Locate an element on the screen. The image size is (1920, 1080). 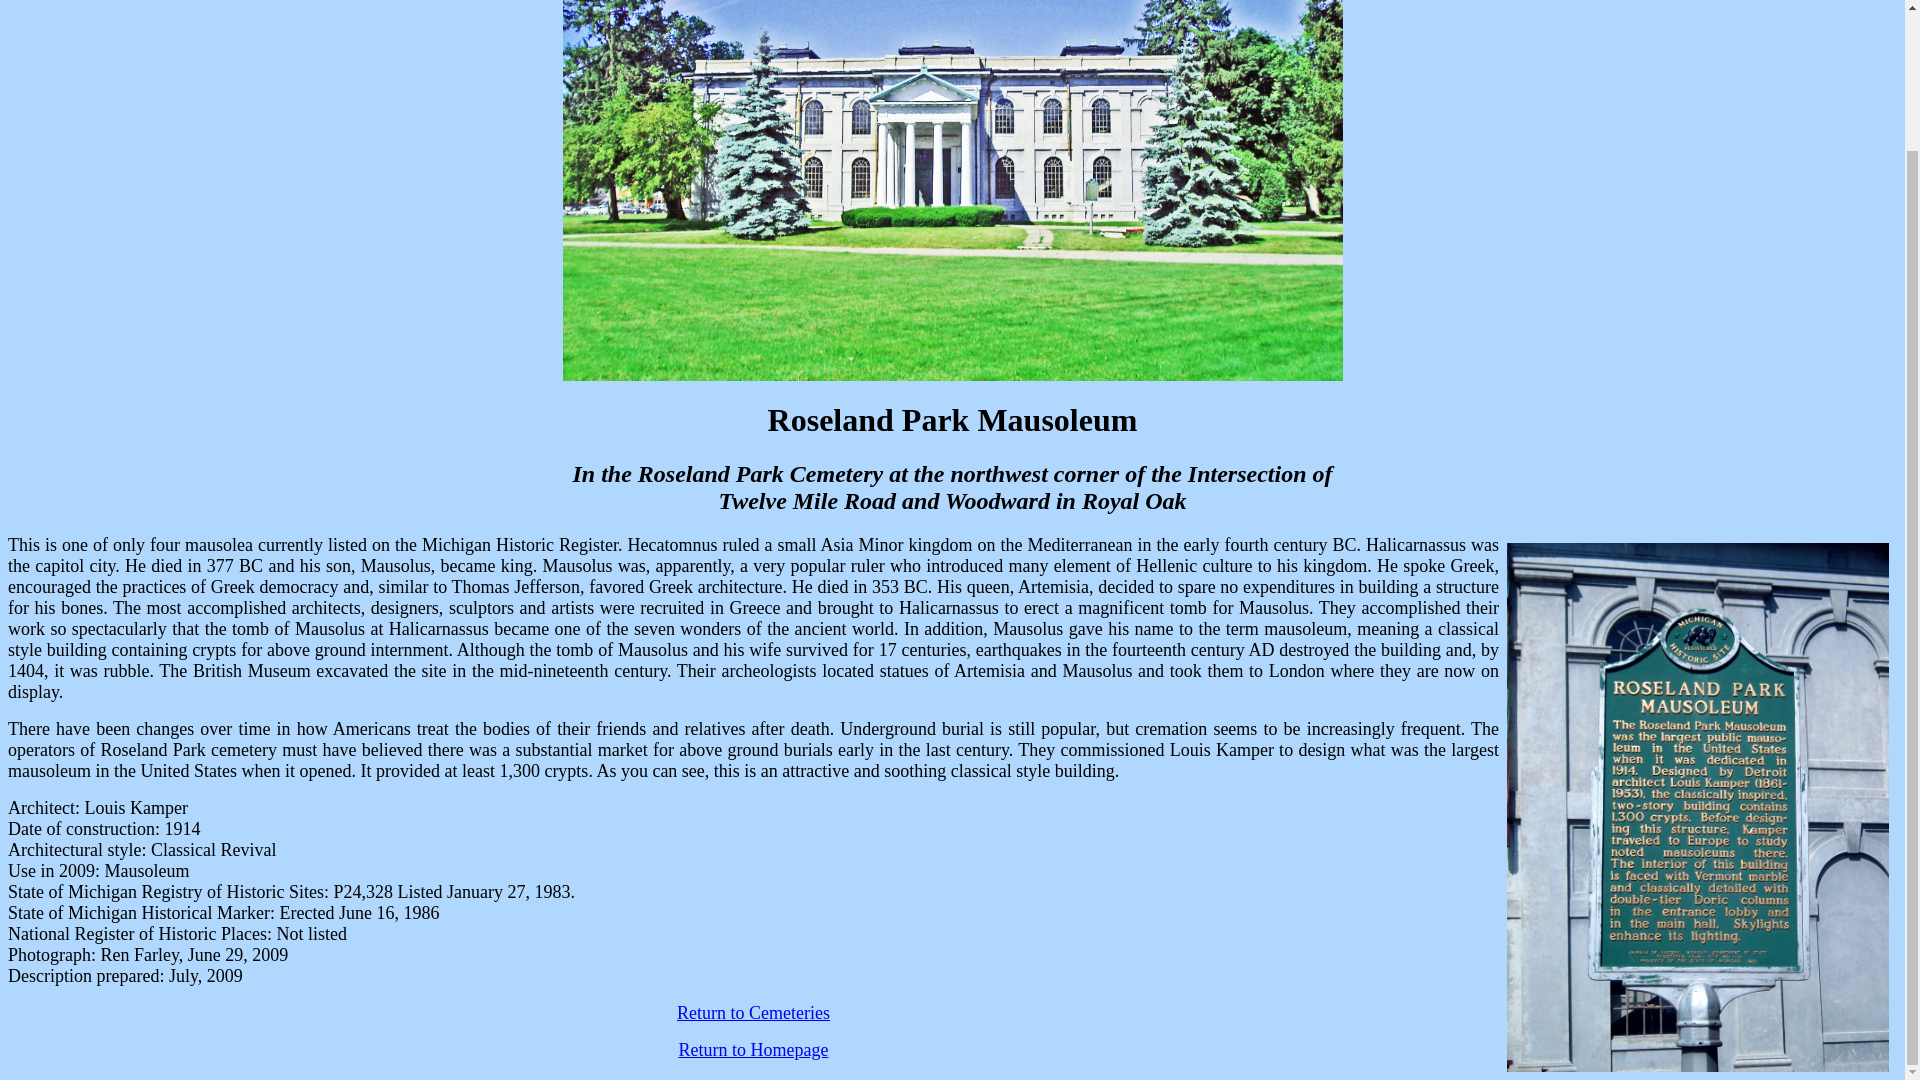
Return to Homepage is located at coordinates (754, 1050).